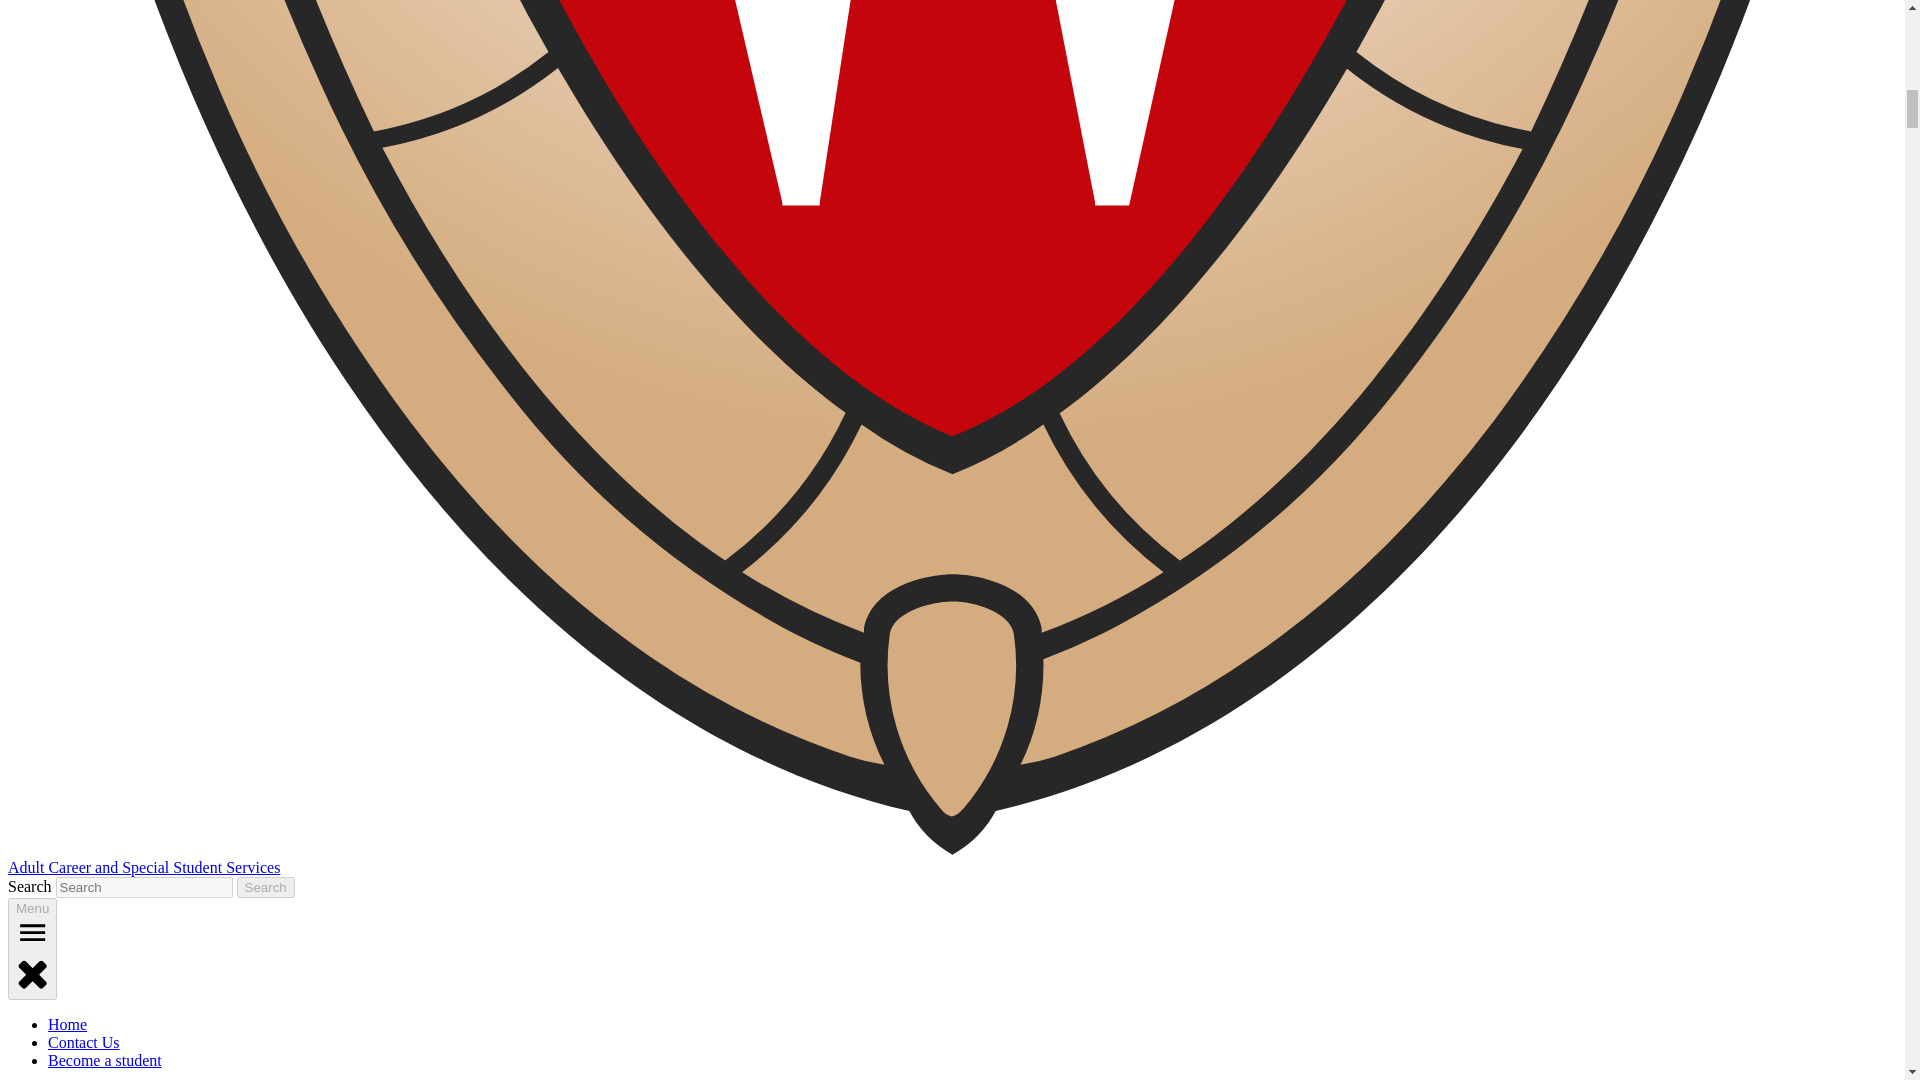 This screenshot has width=1920, height=1080. What do you see at coordinates (67, 1024) in the screenshot?
I see `Home` at bounding box center [67, 1024].